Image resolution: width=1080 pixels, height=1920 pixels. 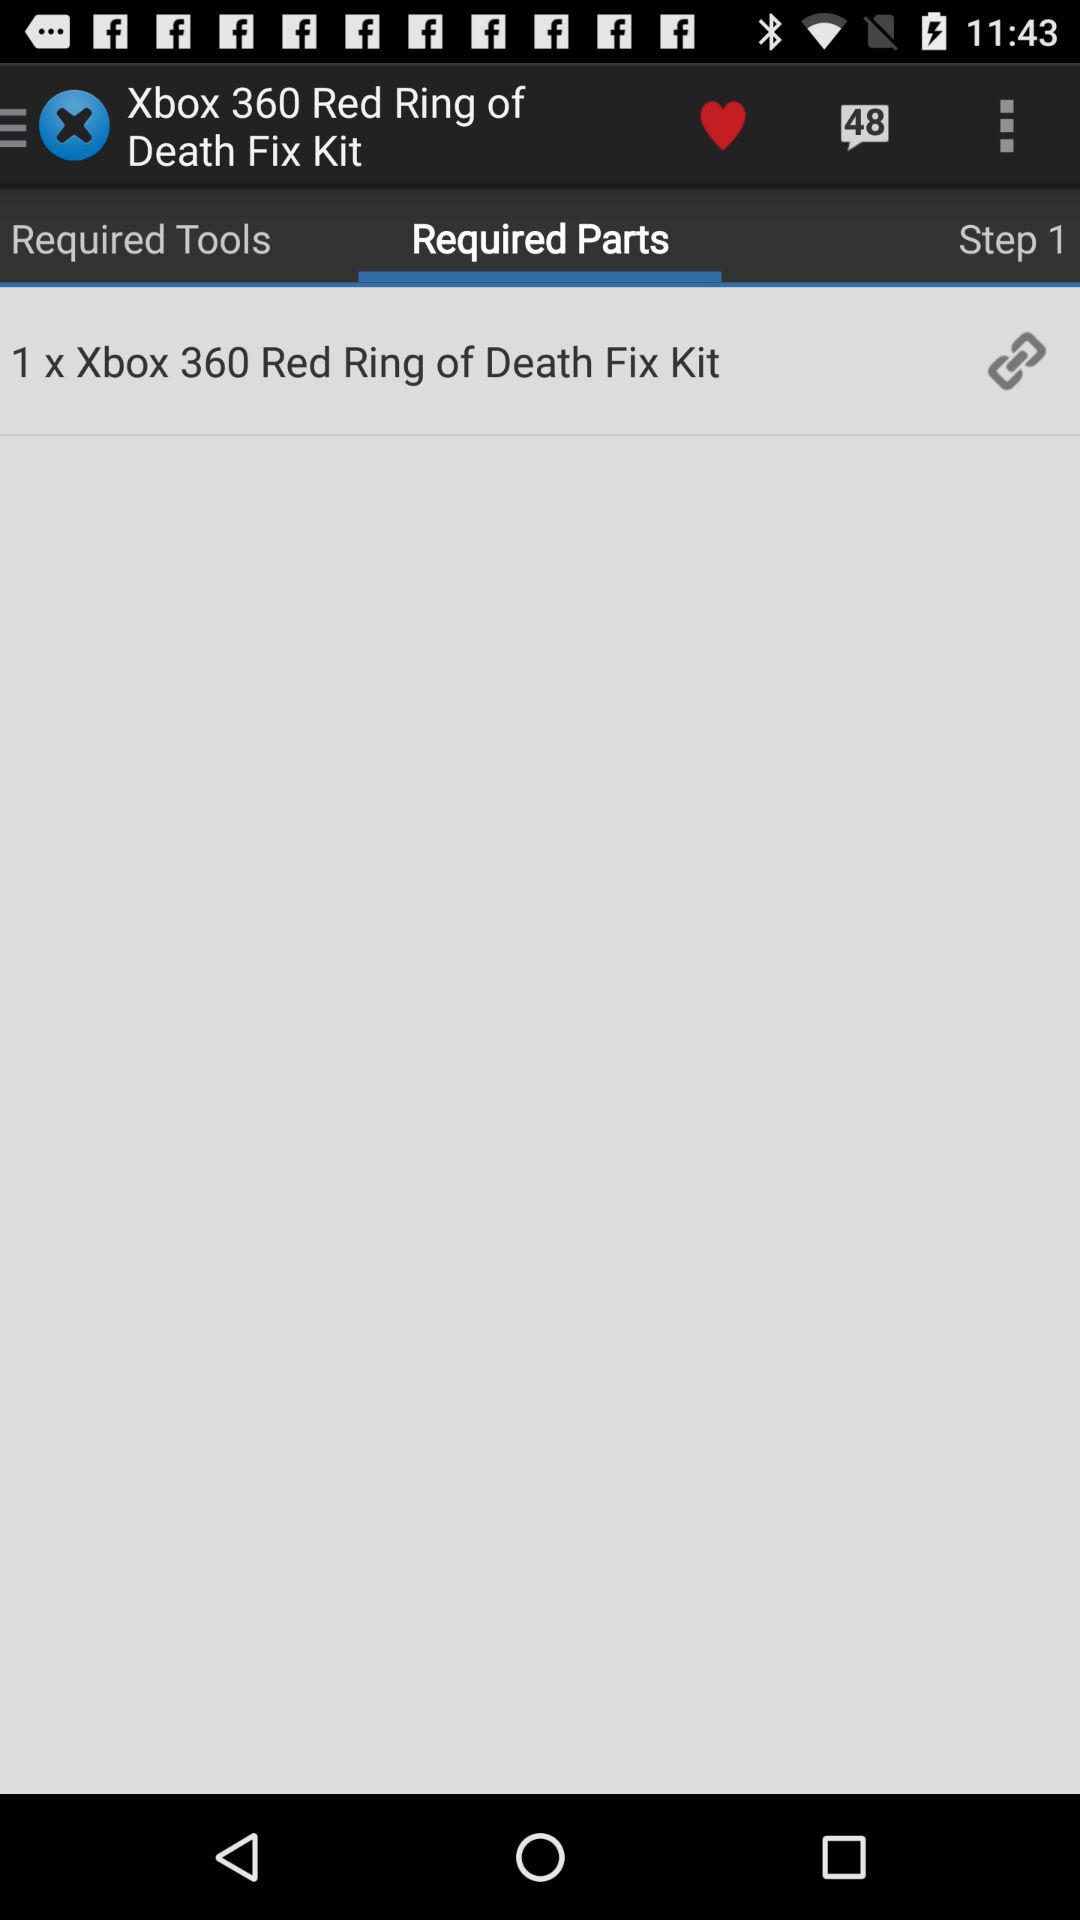 I want to click on open icon next to the xbox 360 red, so click(x=722, y=126).